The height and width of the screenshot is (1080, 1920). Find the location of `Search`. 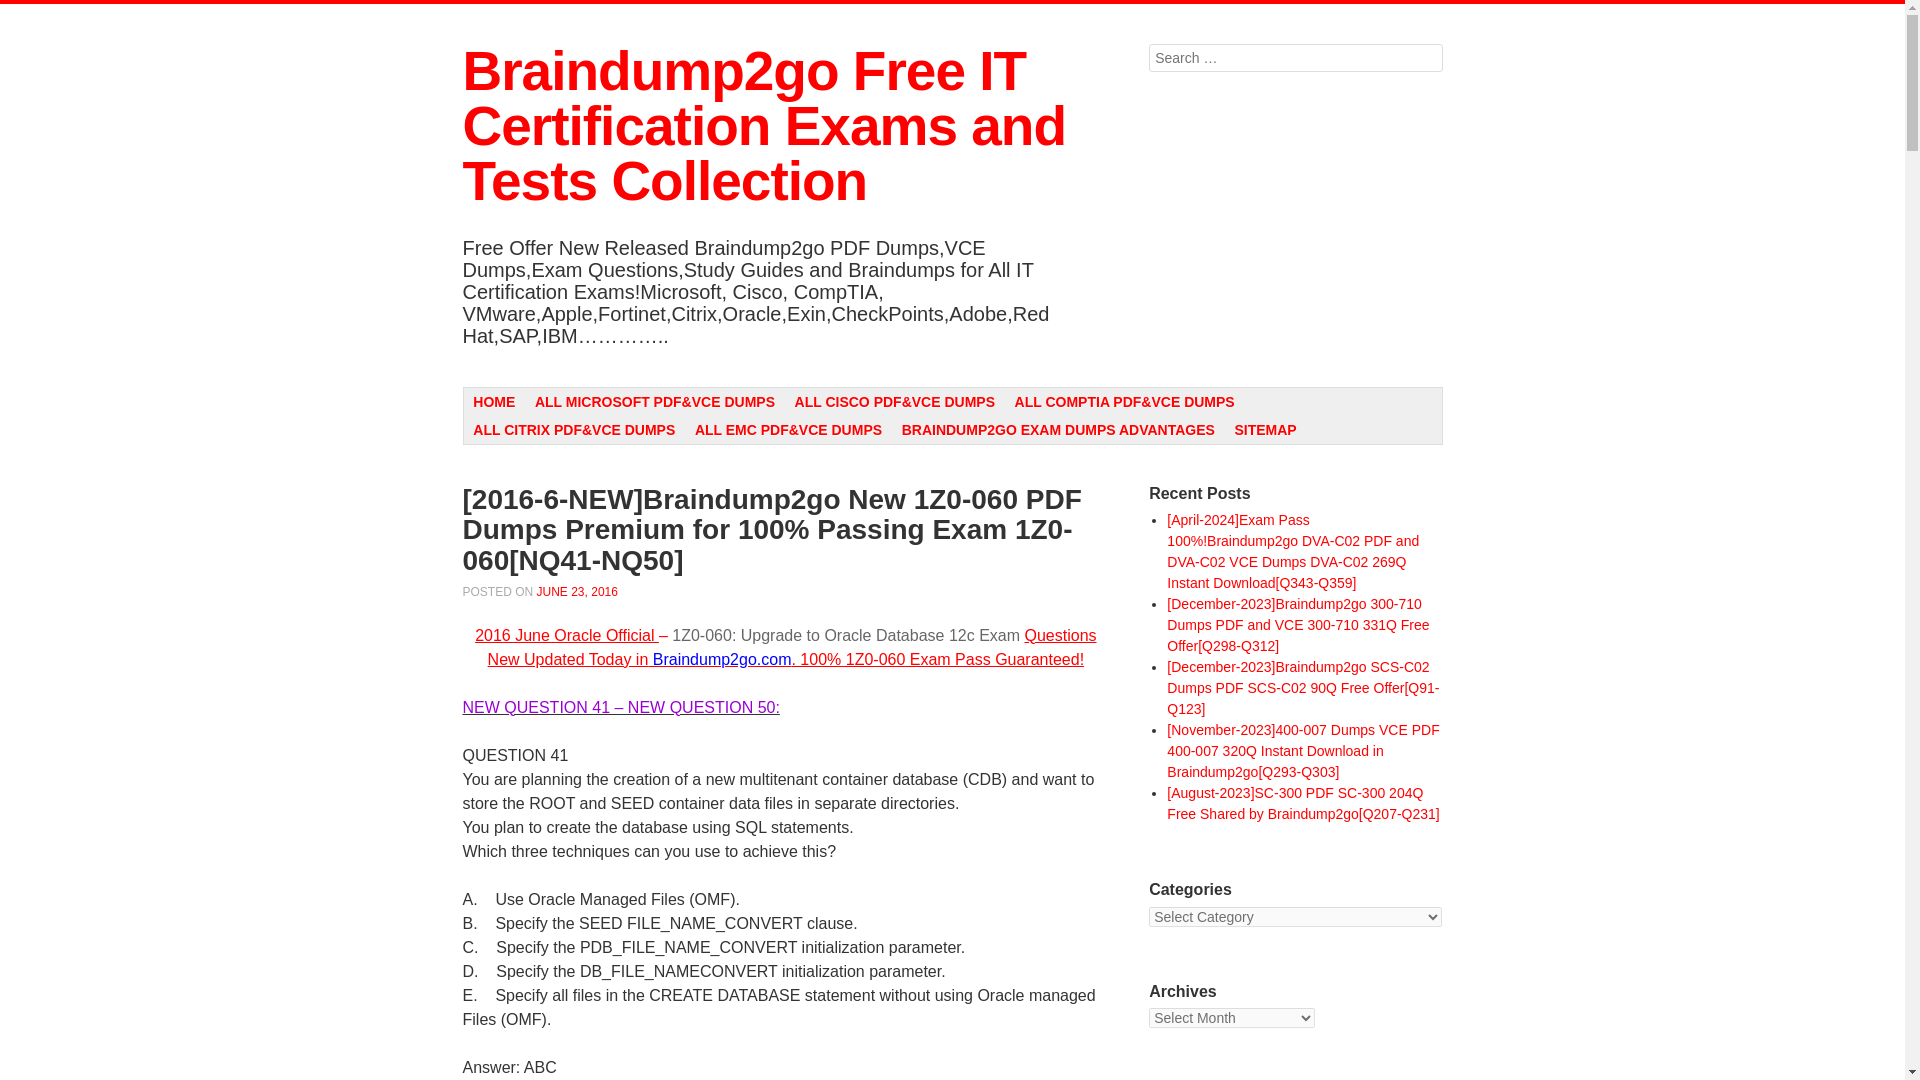

Search is located at coordinates (30, 12).